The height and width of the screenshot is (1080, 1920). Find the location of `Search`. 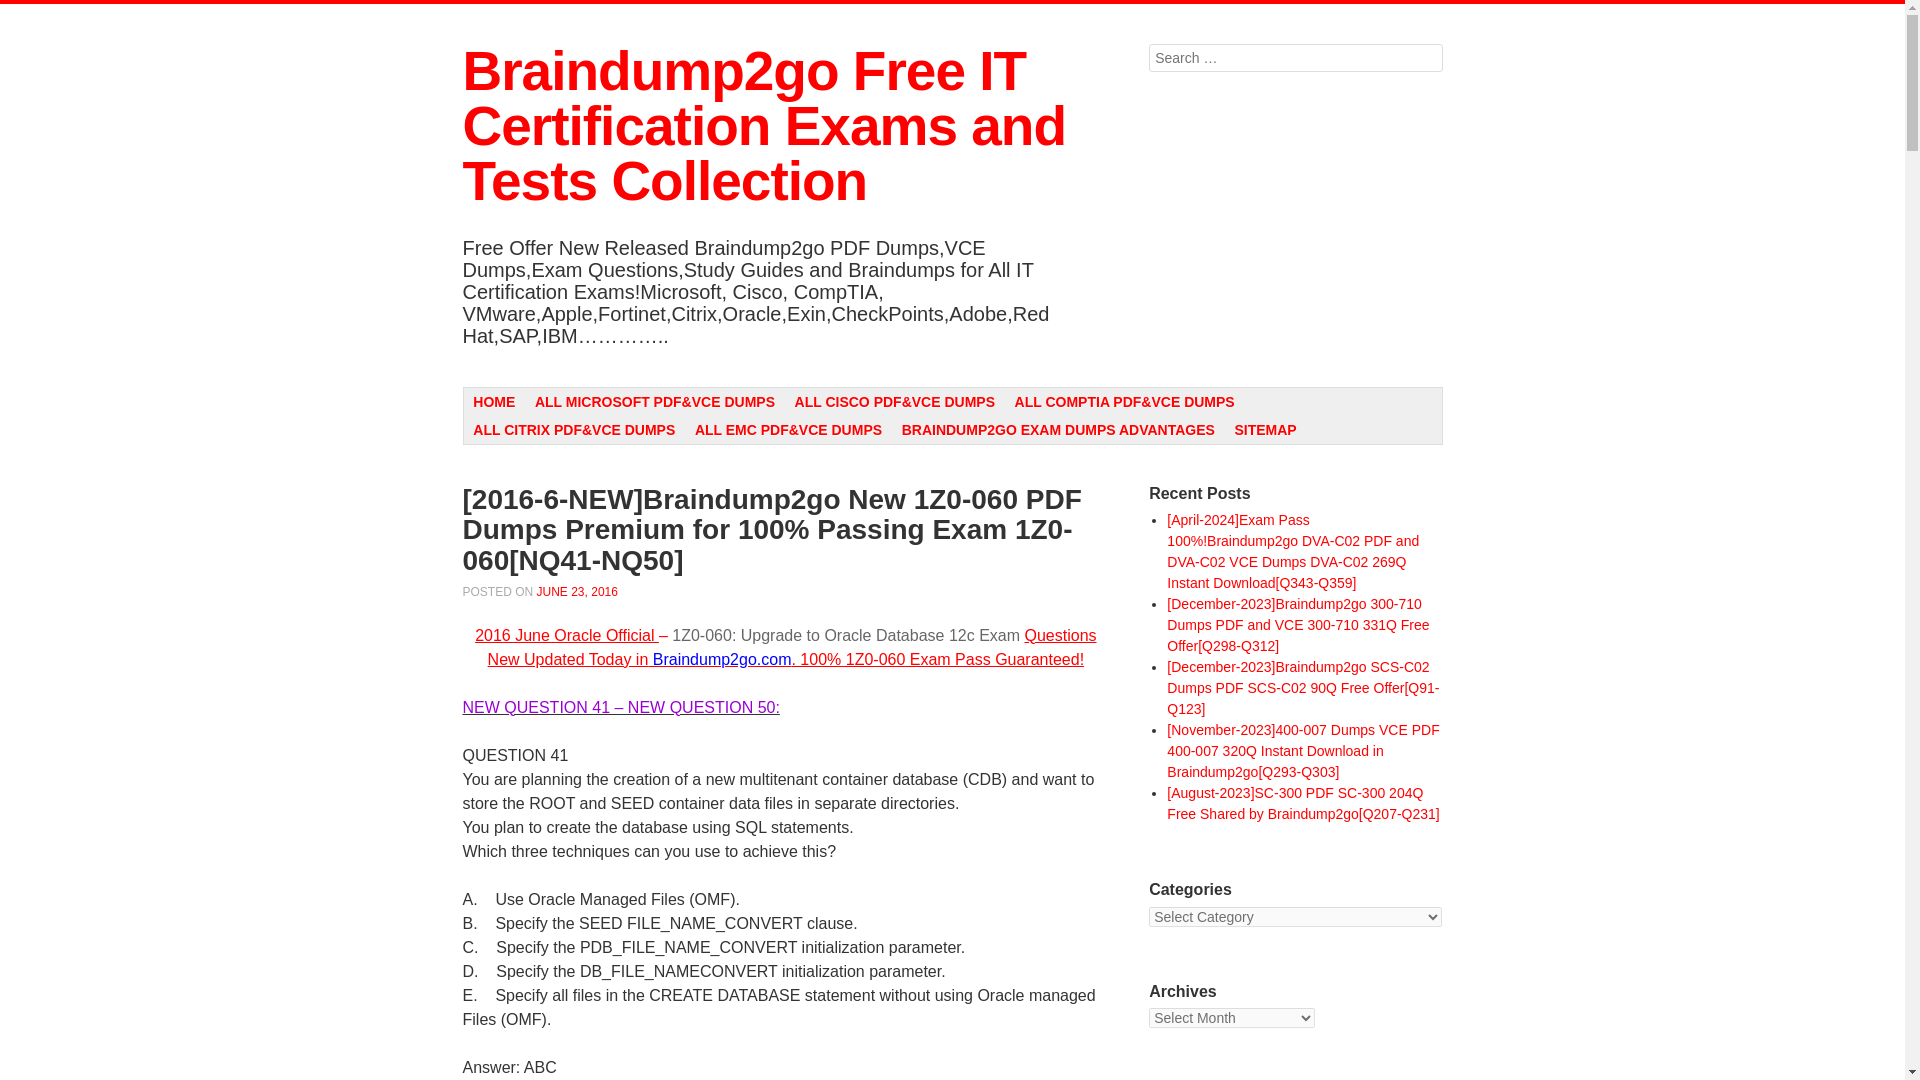

Search is located at coordinates (30, 12).